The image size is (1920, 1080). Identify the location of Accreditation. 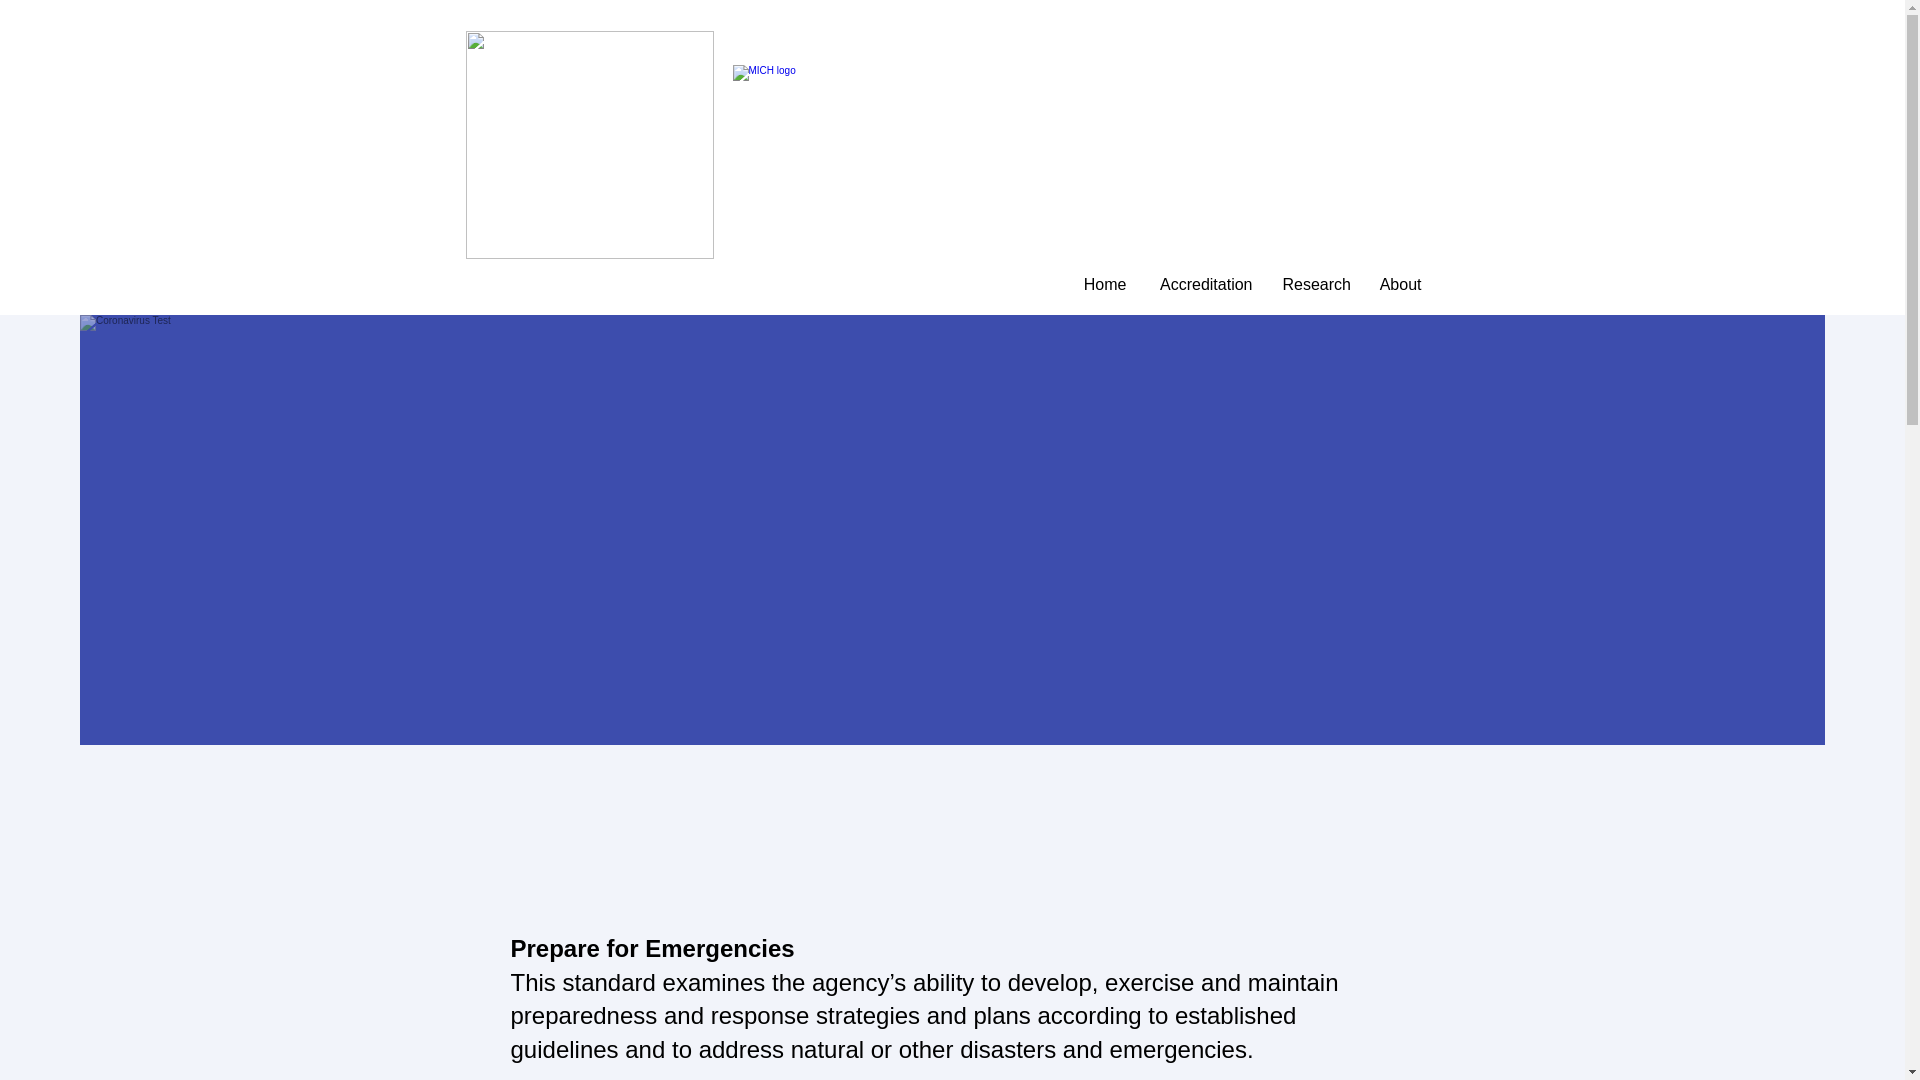
(1204, 284).